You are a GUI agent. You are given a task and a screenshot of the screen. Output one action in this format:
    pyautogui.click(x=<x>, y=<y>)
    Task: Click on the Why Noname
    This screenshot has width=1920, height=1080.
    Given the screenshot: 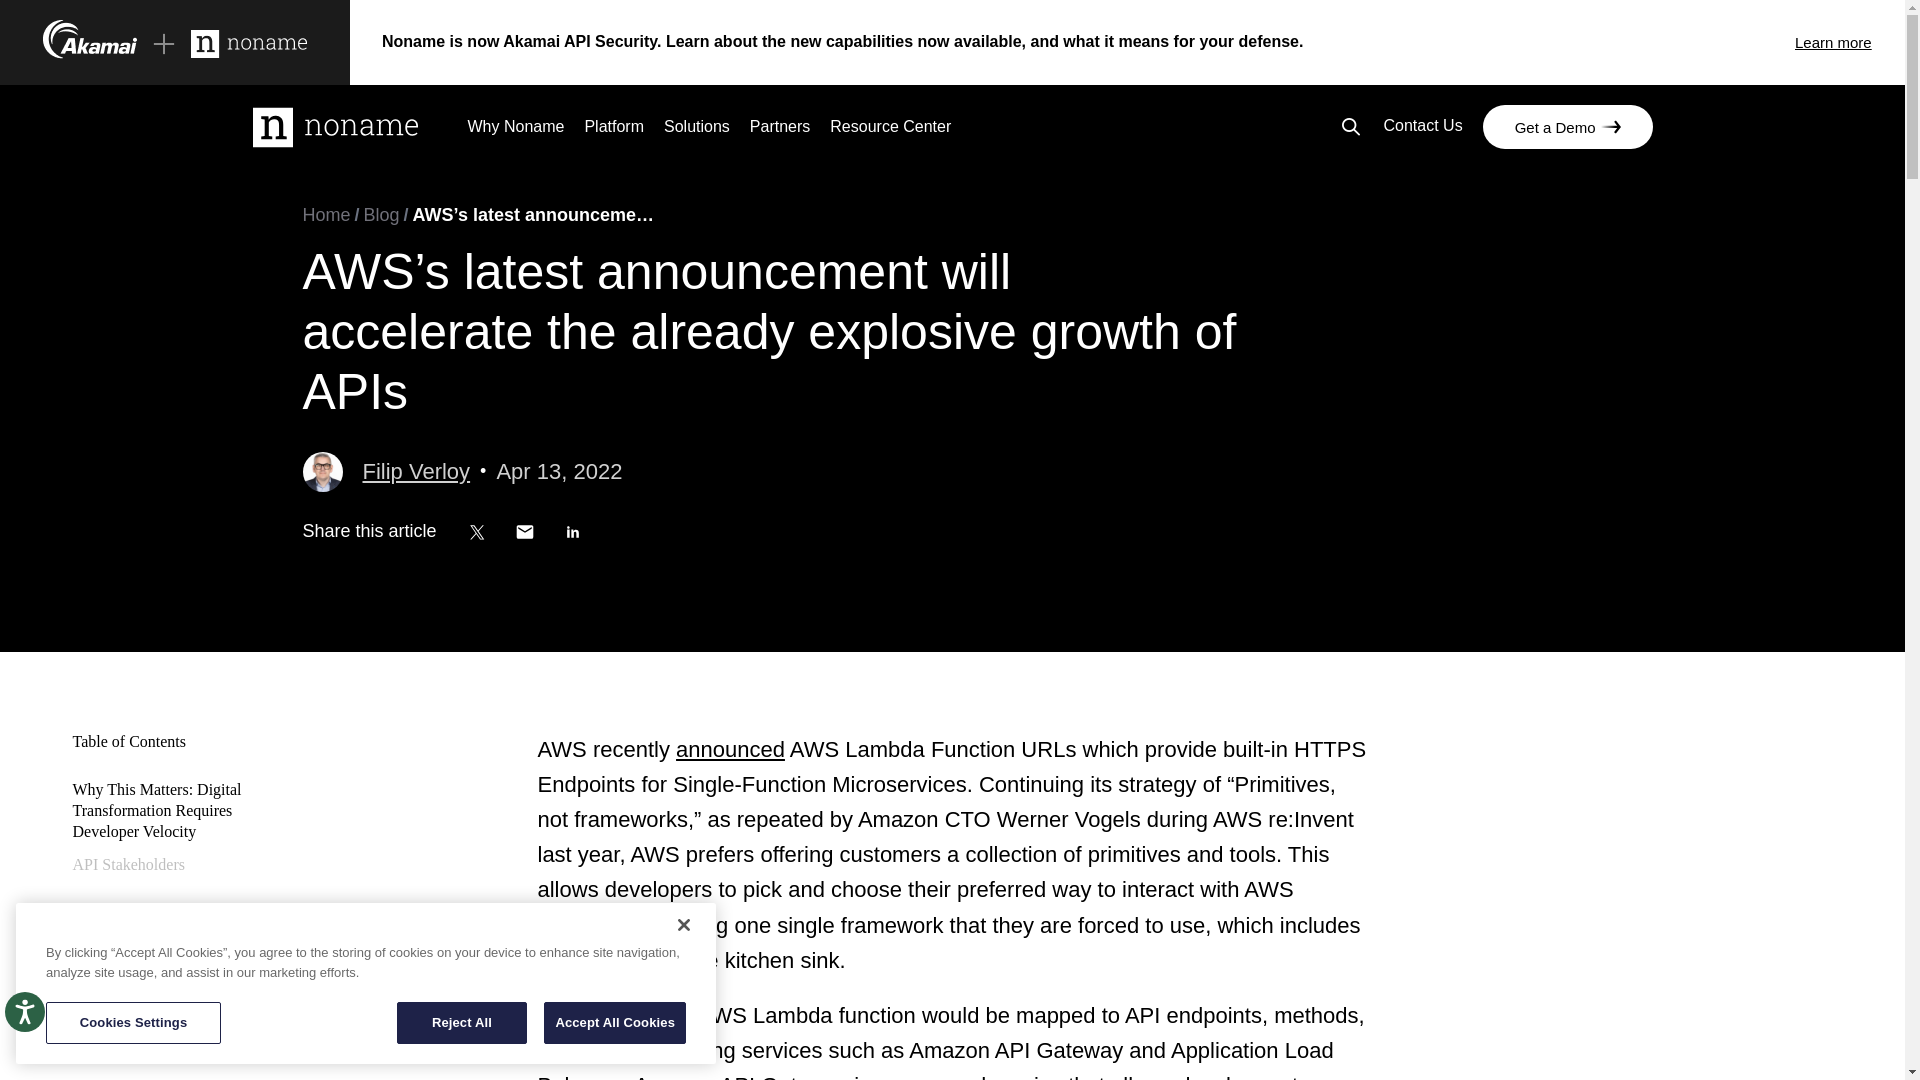 What is the action you would take?
    pyautogui.click(x=516, y=130)
    